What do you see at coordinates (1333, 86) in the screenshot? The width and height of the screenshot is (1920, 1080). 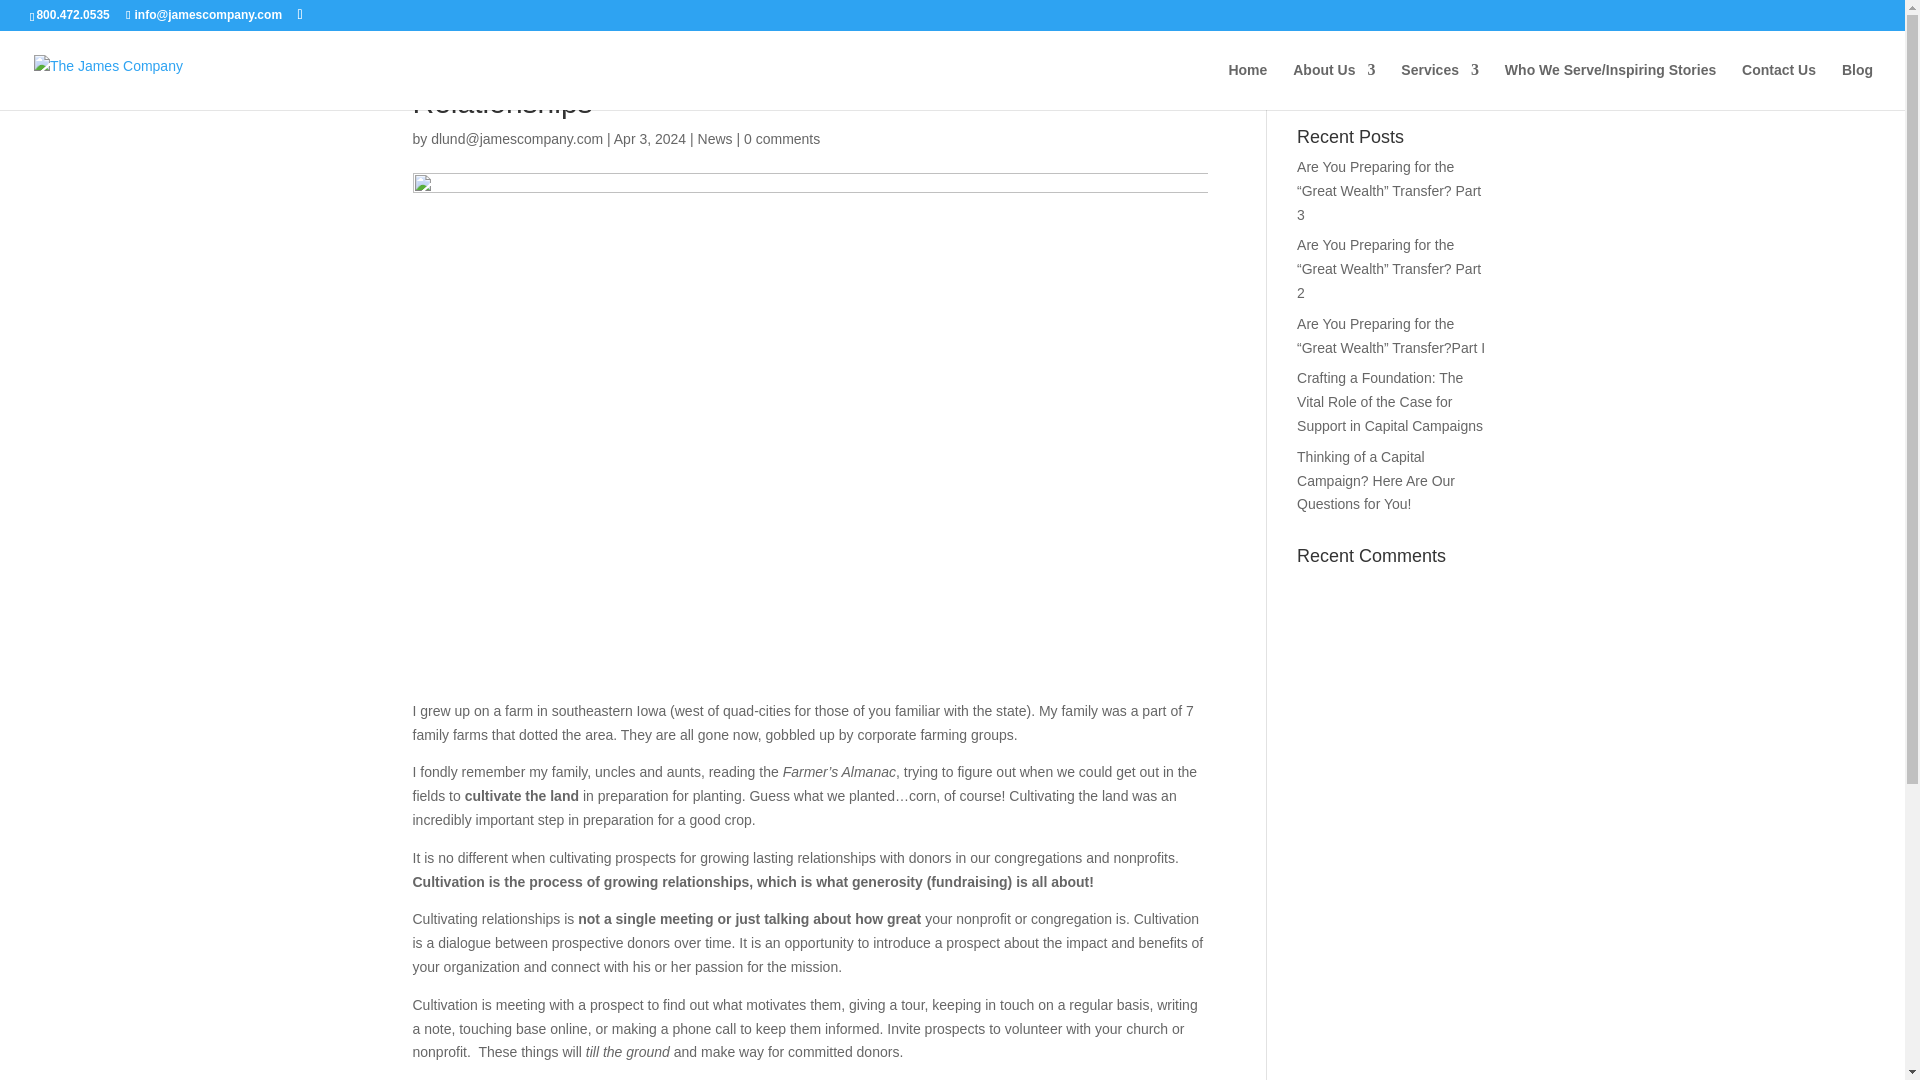 I see `About Us` at bounding box center [1333, 86].